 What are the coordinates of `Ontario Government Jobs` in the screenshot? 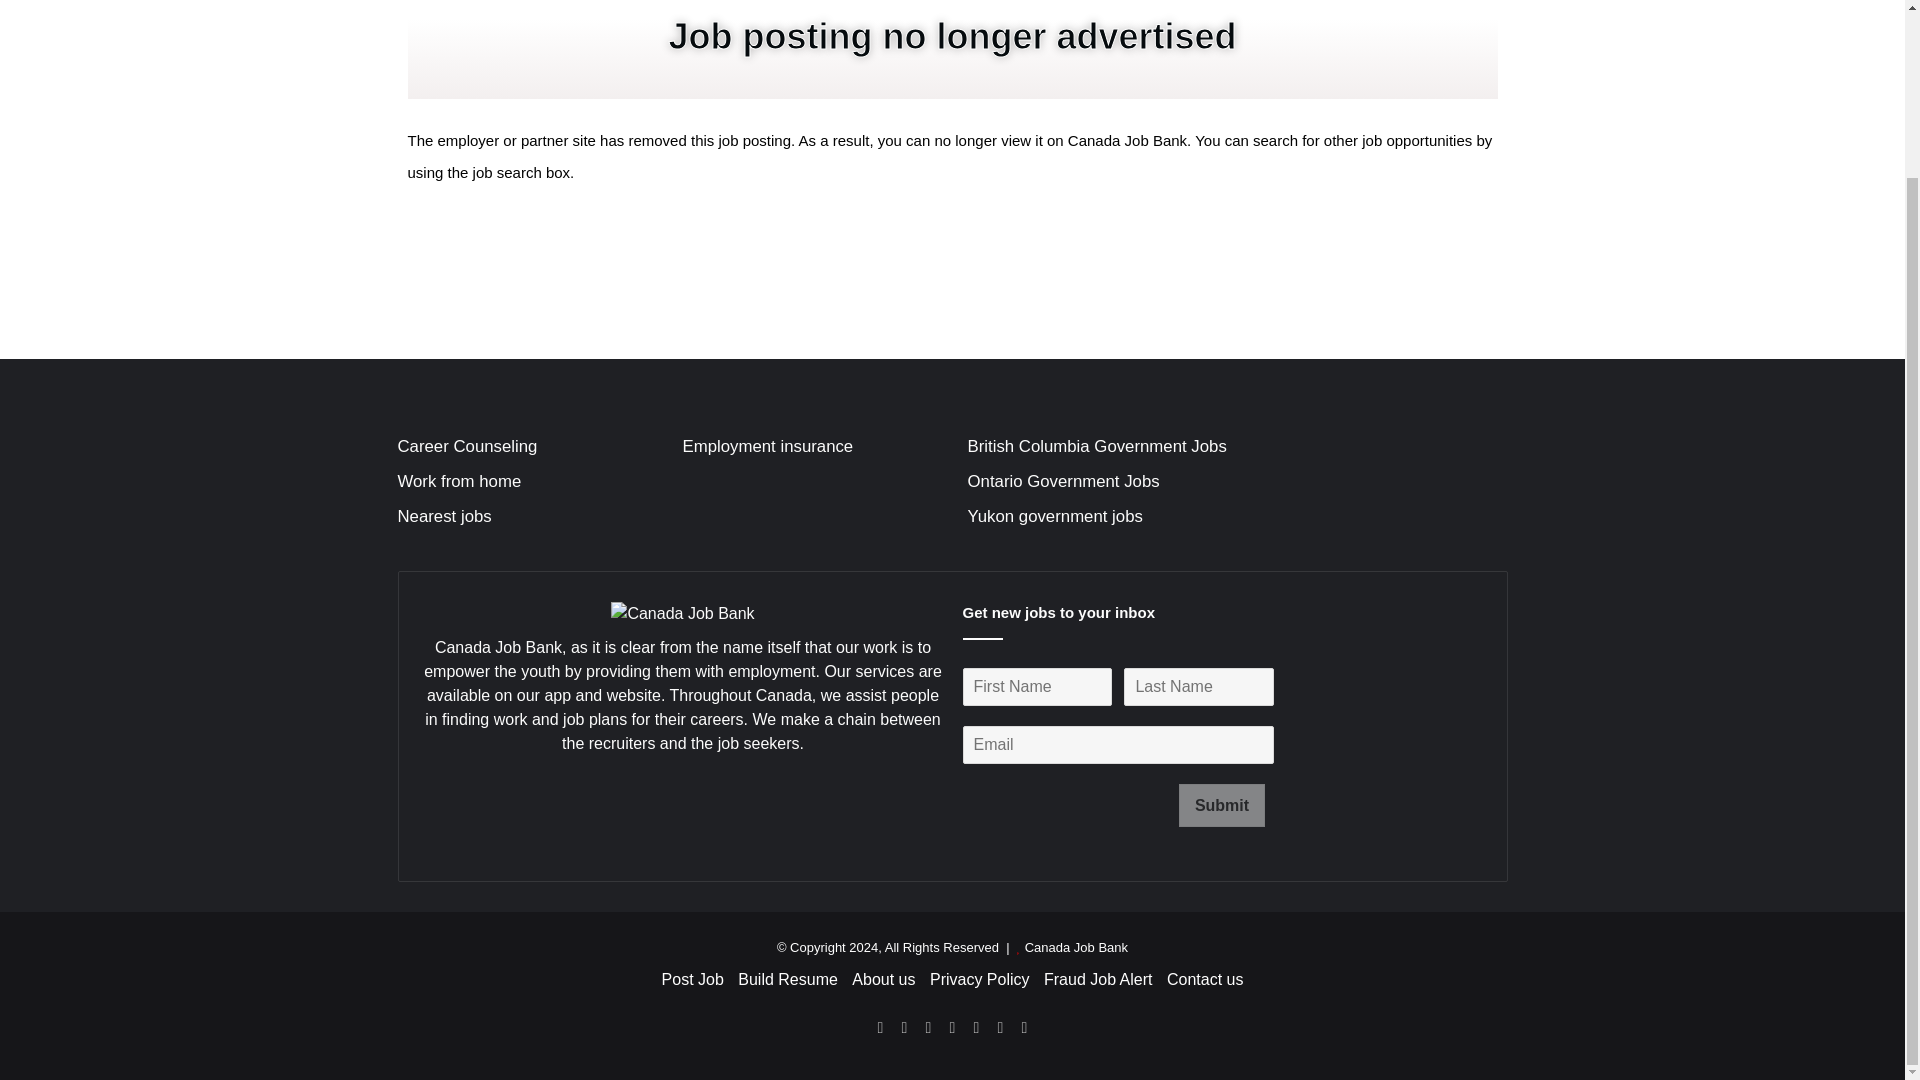 It's located at (1063, 481).